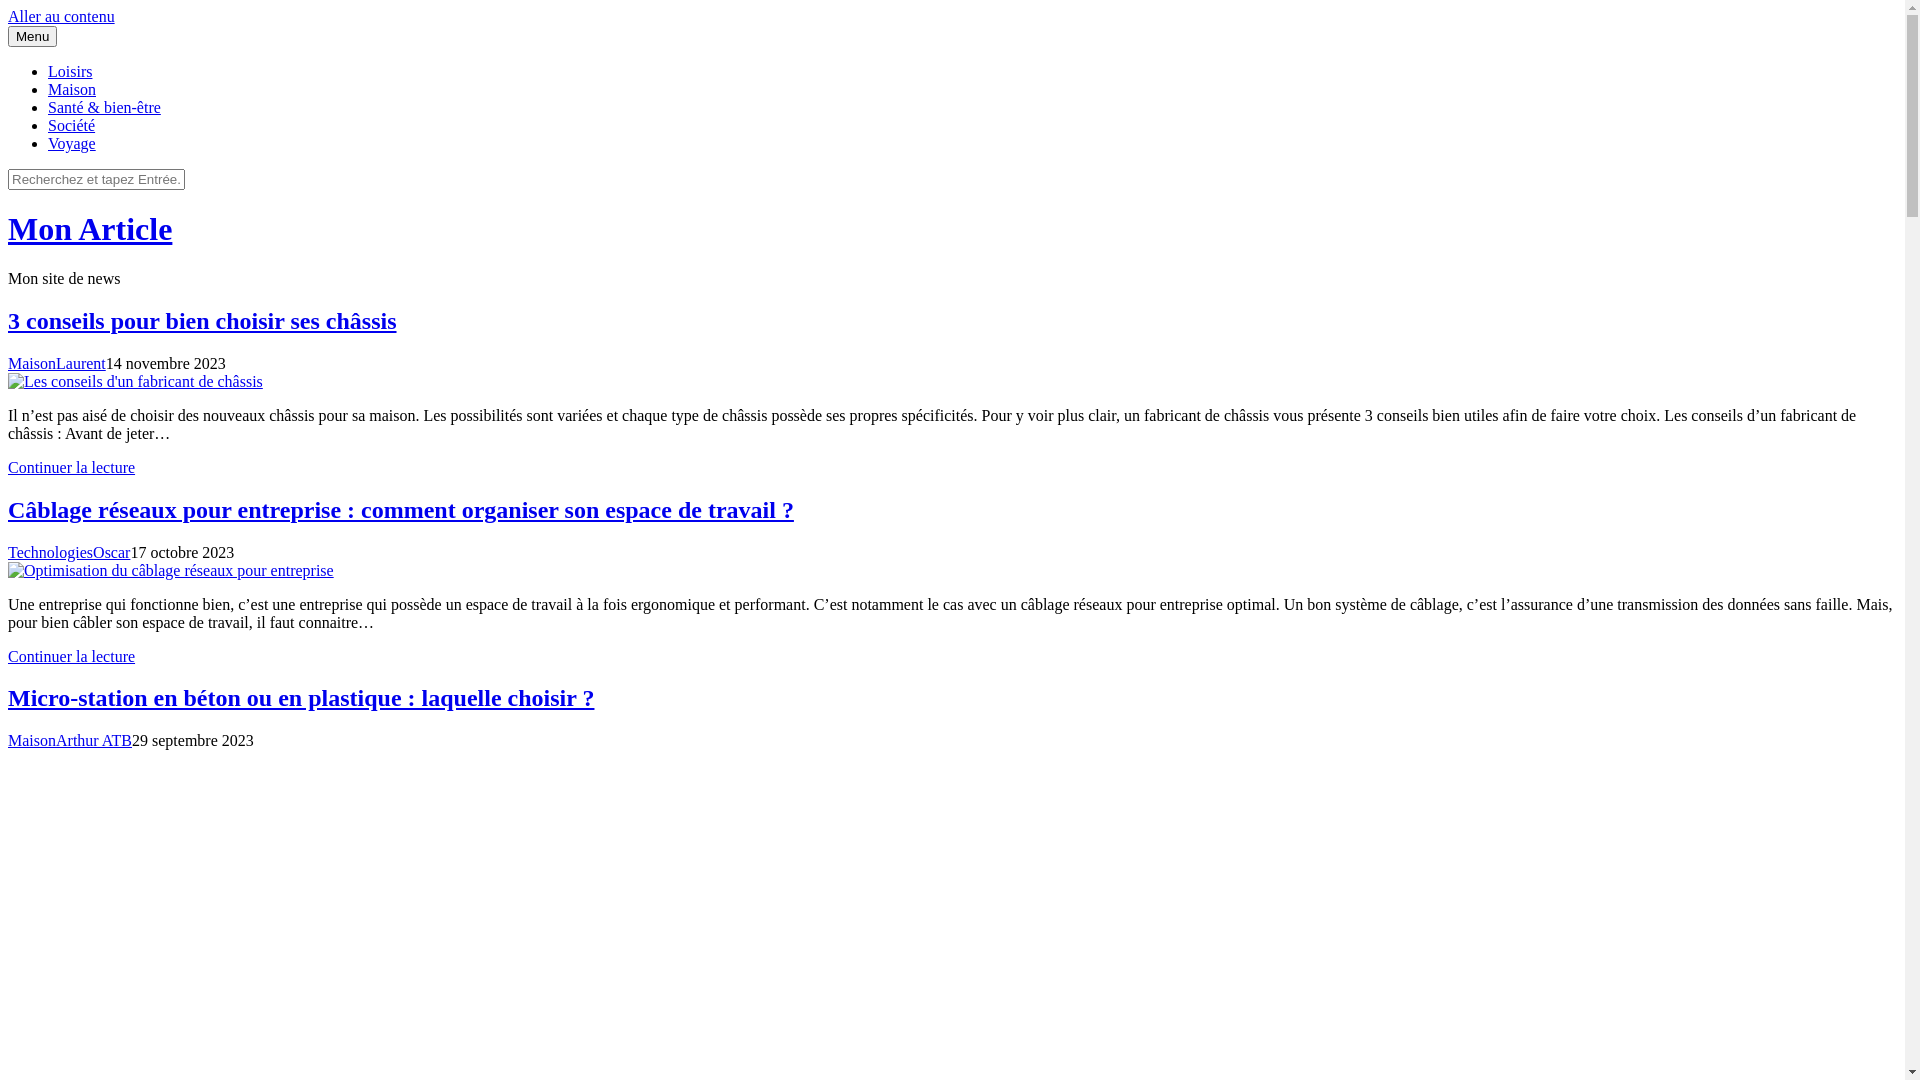  Describe the element at coordinates (32, 36) in the screenshot. I see `Menu` at that location.